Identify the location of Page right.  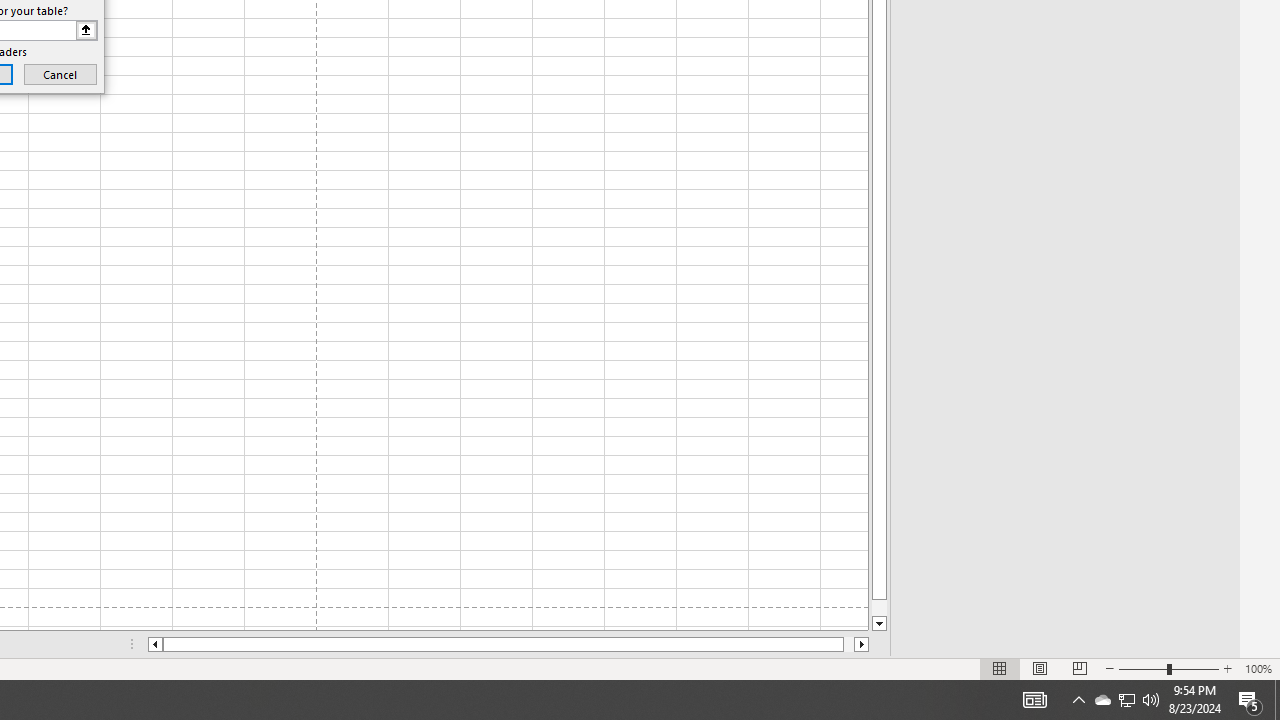
(848, 644).